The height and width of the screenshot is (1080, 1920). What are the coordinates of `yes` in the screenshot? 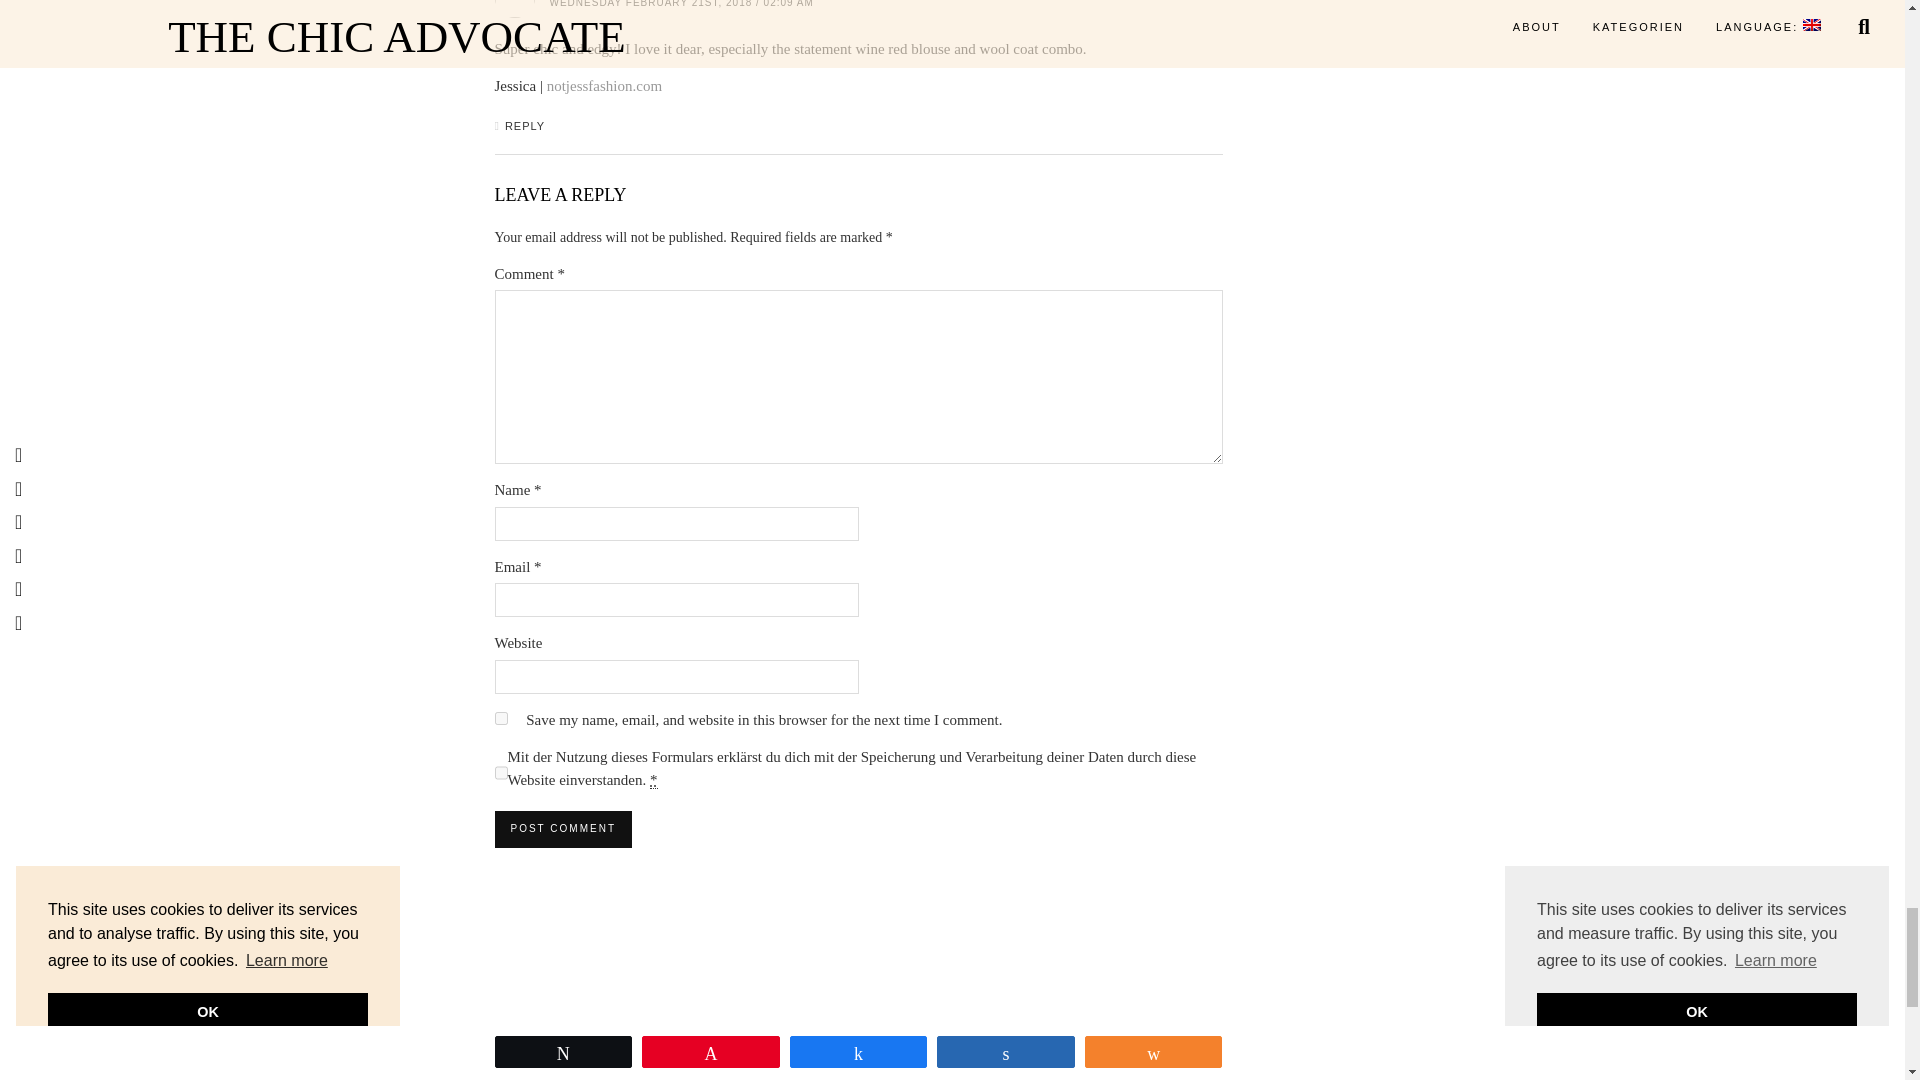 It's located at (500, 718).